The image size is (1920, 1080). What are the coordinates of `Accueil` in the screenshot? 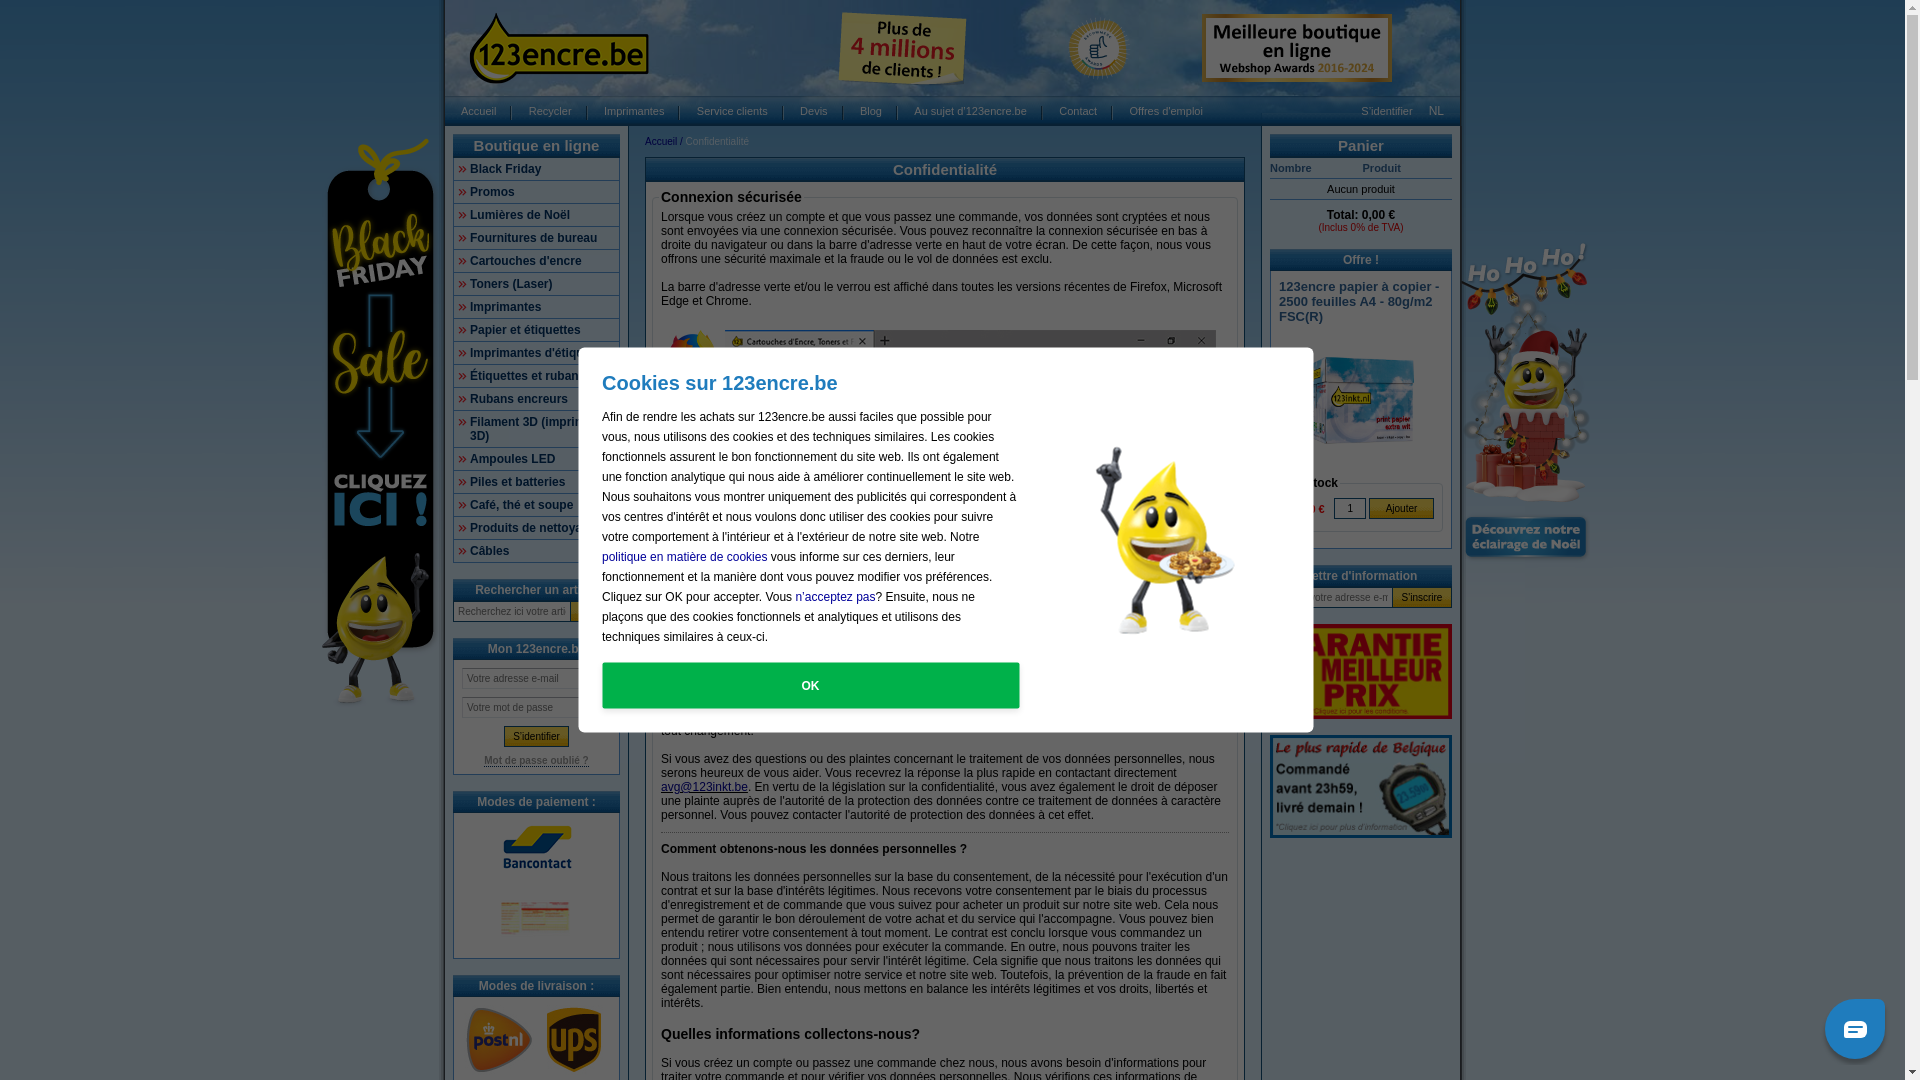 It's located at (478, 111).